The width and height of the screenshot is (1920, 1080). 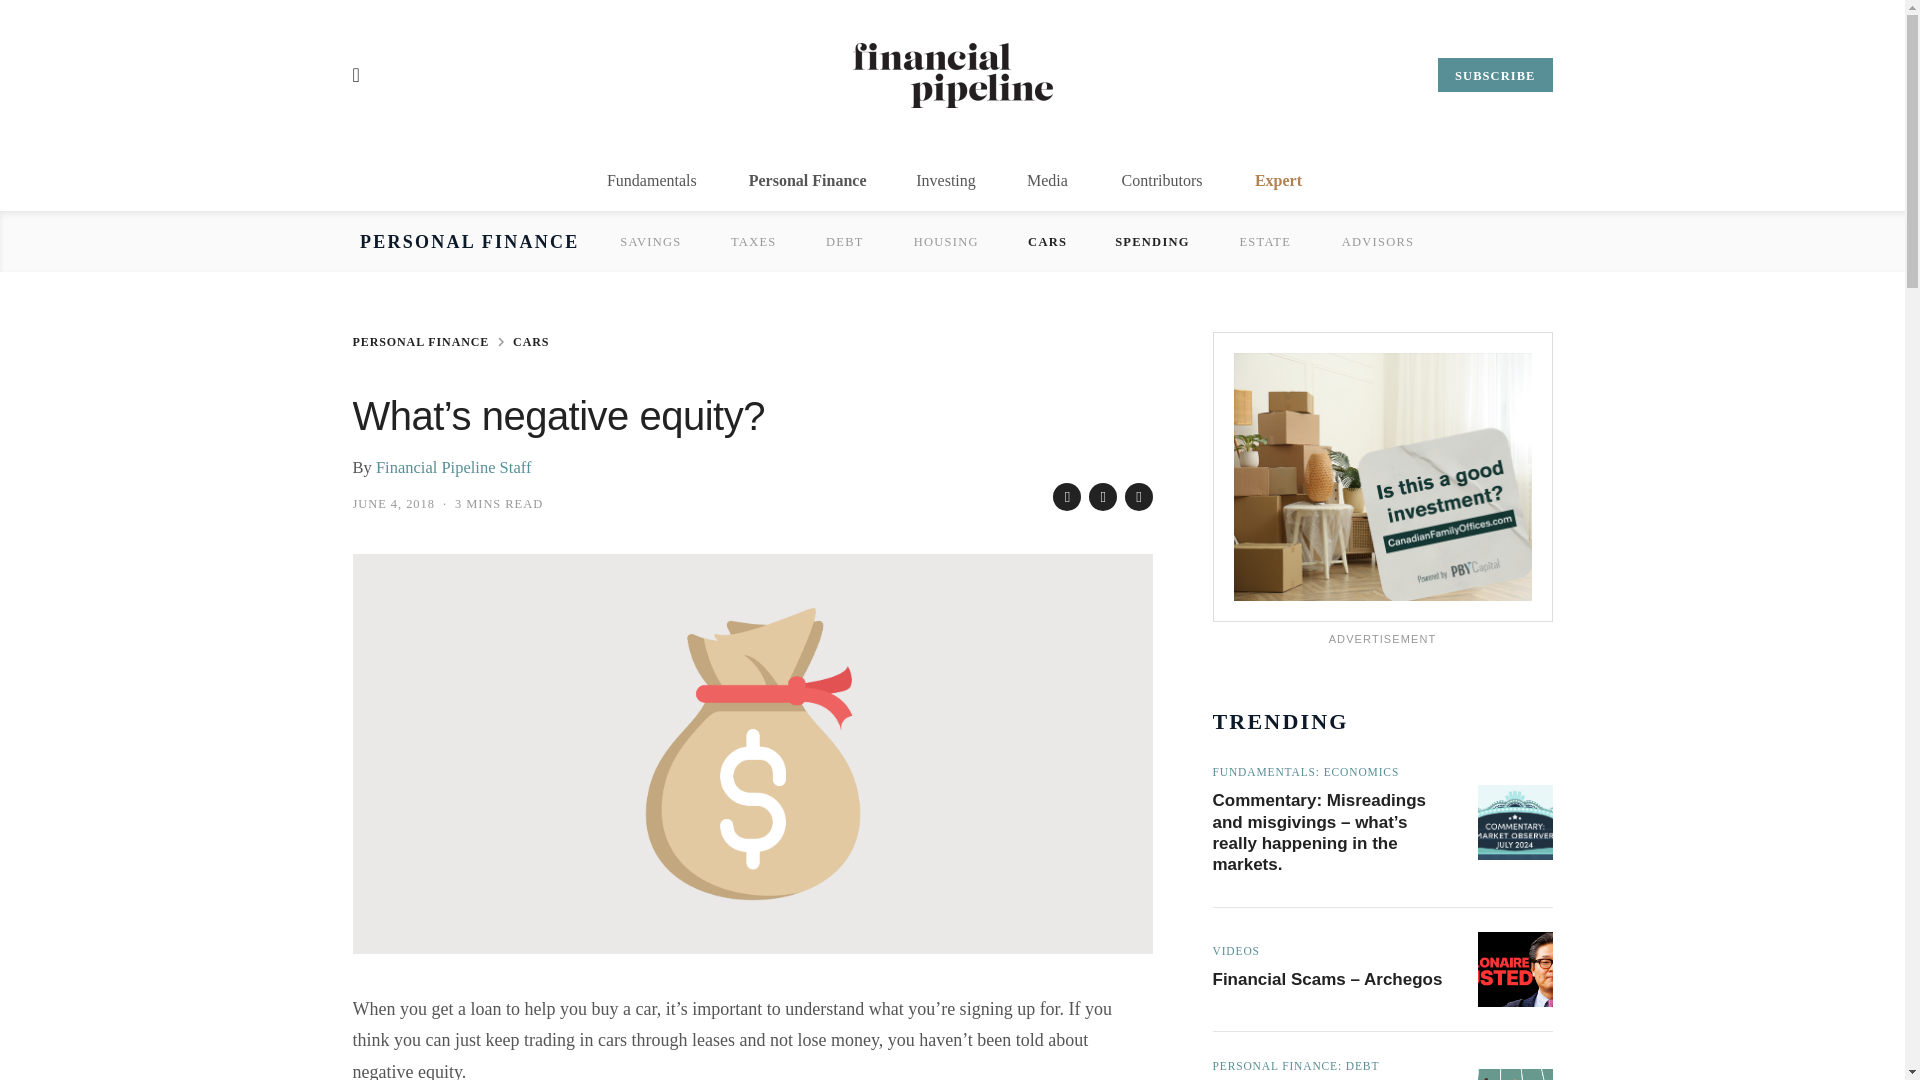 What do you see at coordinates (1152, 241) in the screenshot?
I see `Spending` at bounding box center [1152, 241].